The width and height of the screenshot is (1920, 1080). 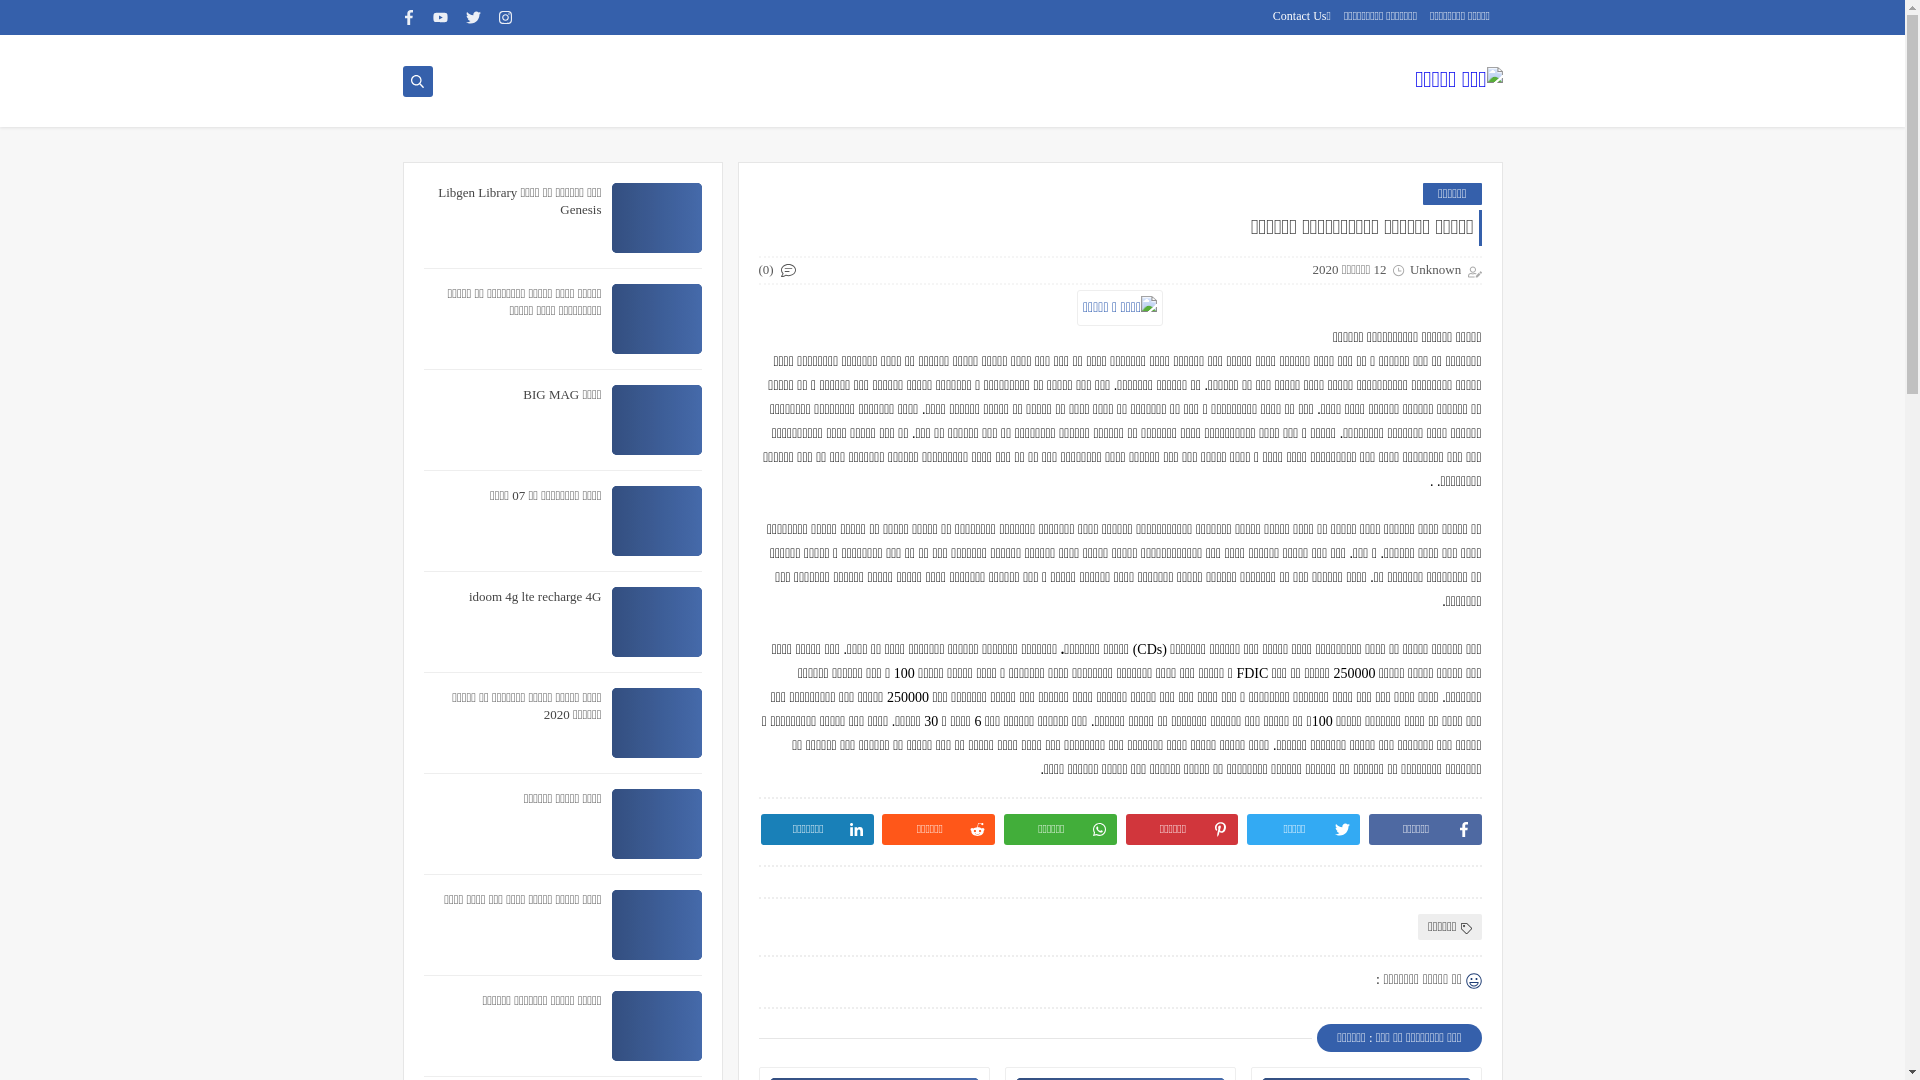 I want to click on idoom 4g lte recharge 4G, so click(x=536, y=596).